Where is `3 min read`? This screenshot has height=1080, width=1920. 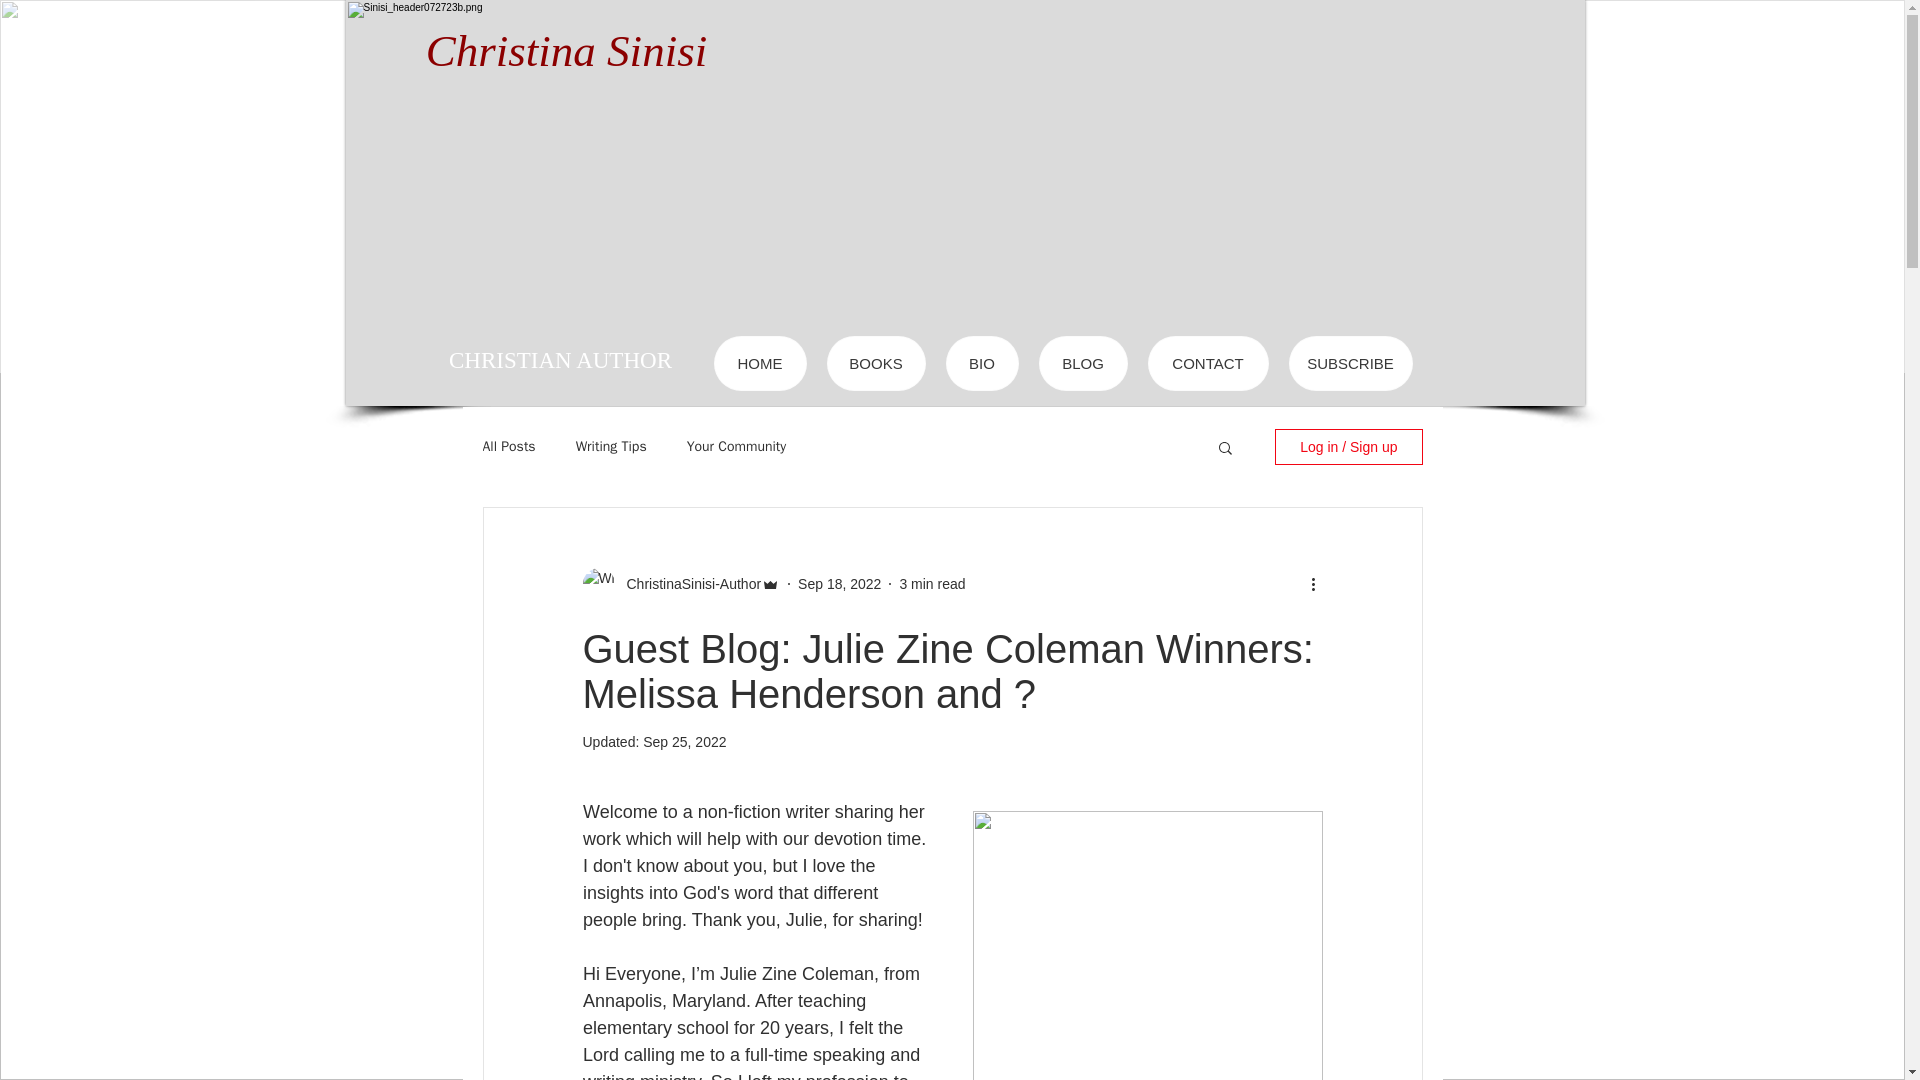
3 min read is located at coordinates (932, 583).